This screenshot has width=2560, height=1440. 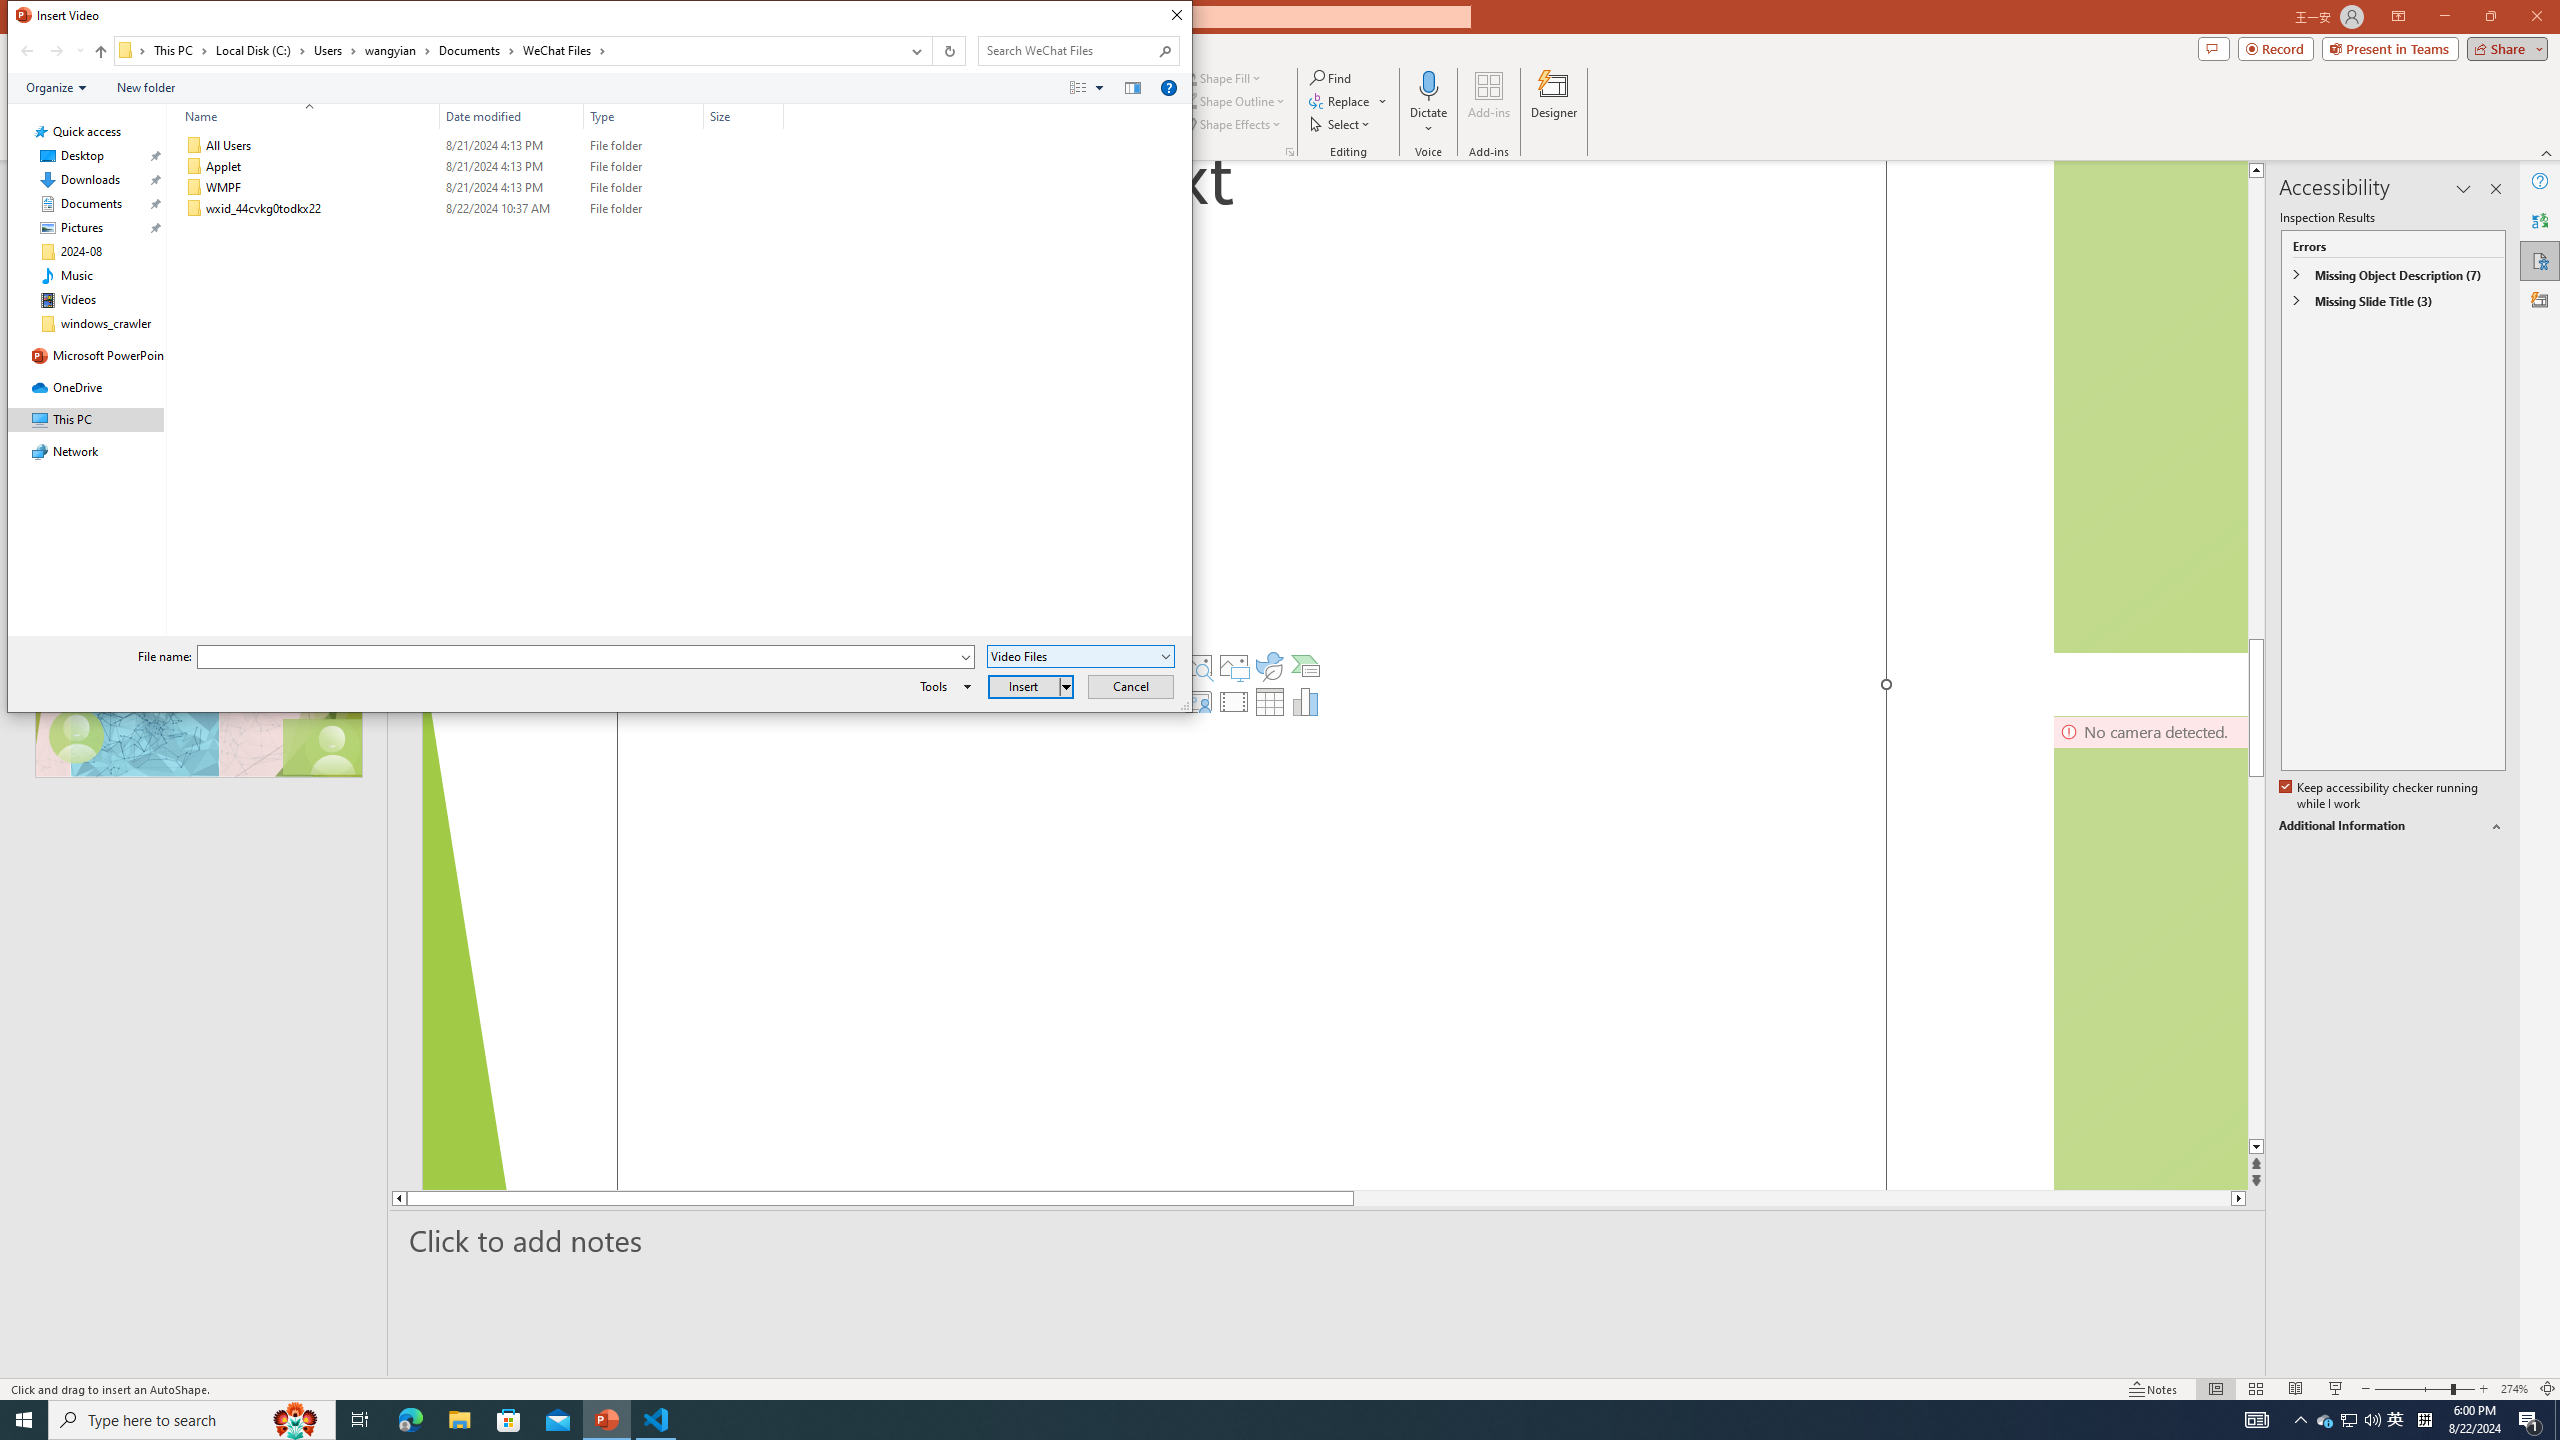 I want to click on Preview pane, so click(x=1132, y=87).